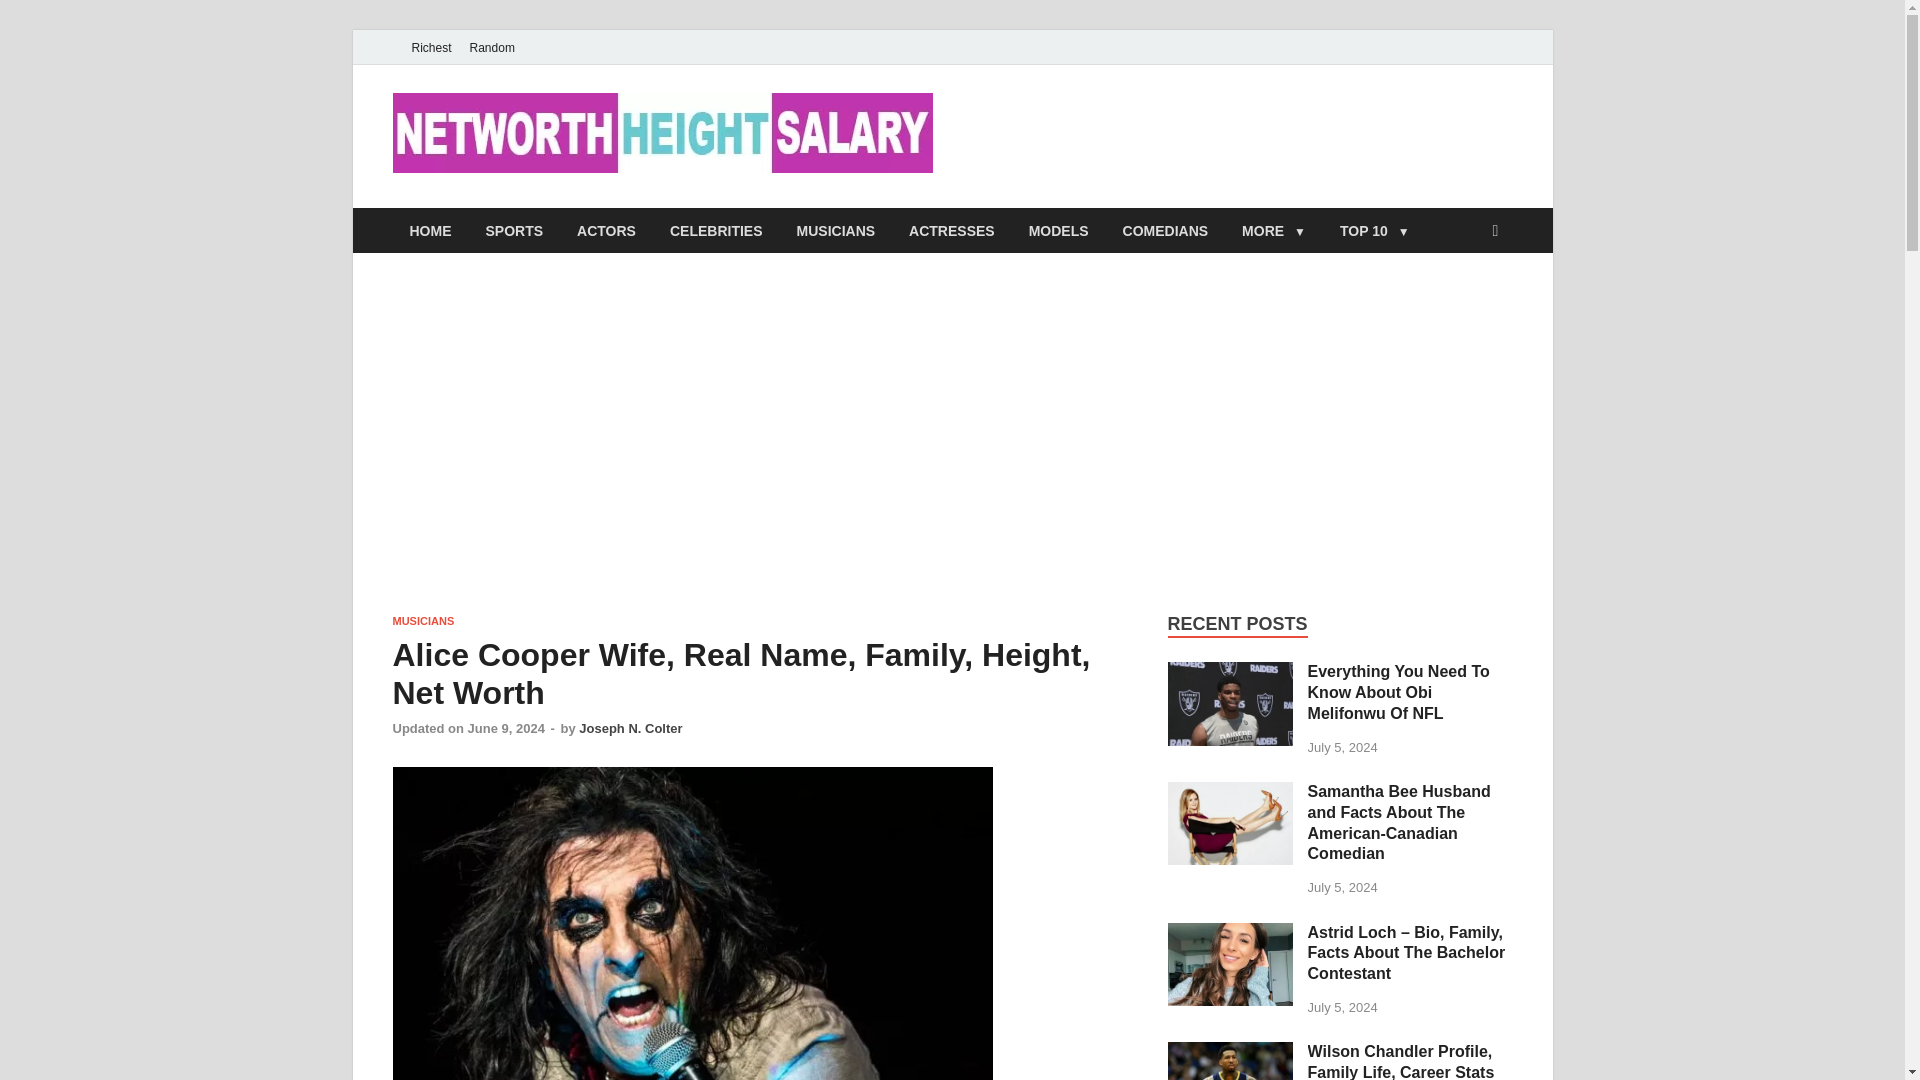 Image resolution: width=1920 pixels, height=1080 pixels. Describe the element at coordinates (1166, 230) in the screenshot. I see `COMEDIANS` at that location.